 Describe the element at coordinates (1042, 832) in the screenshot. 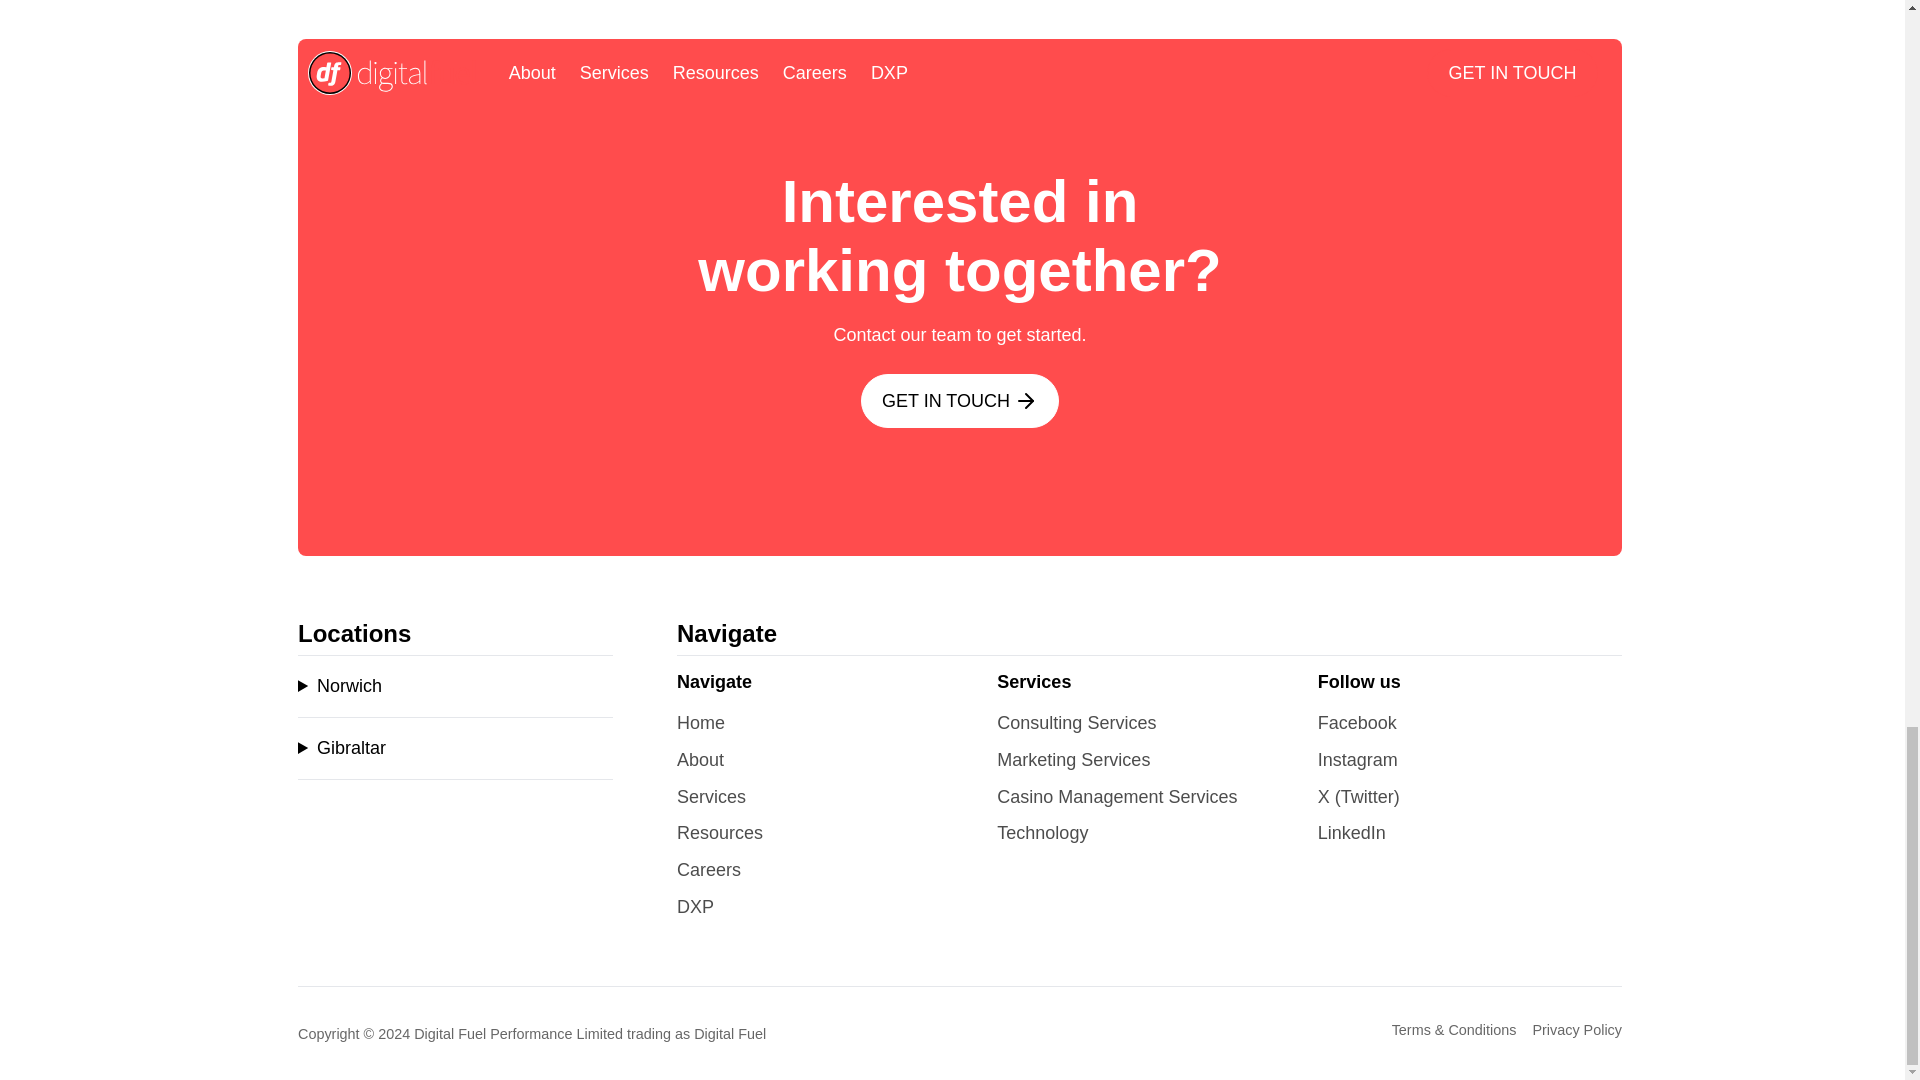

I see `Technology` at that location.